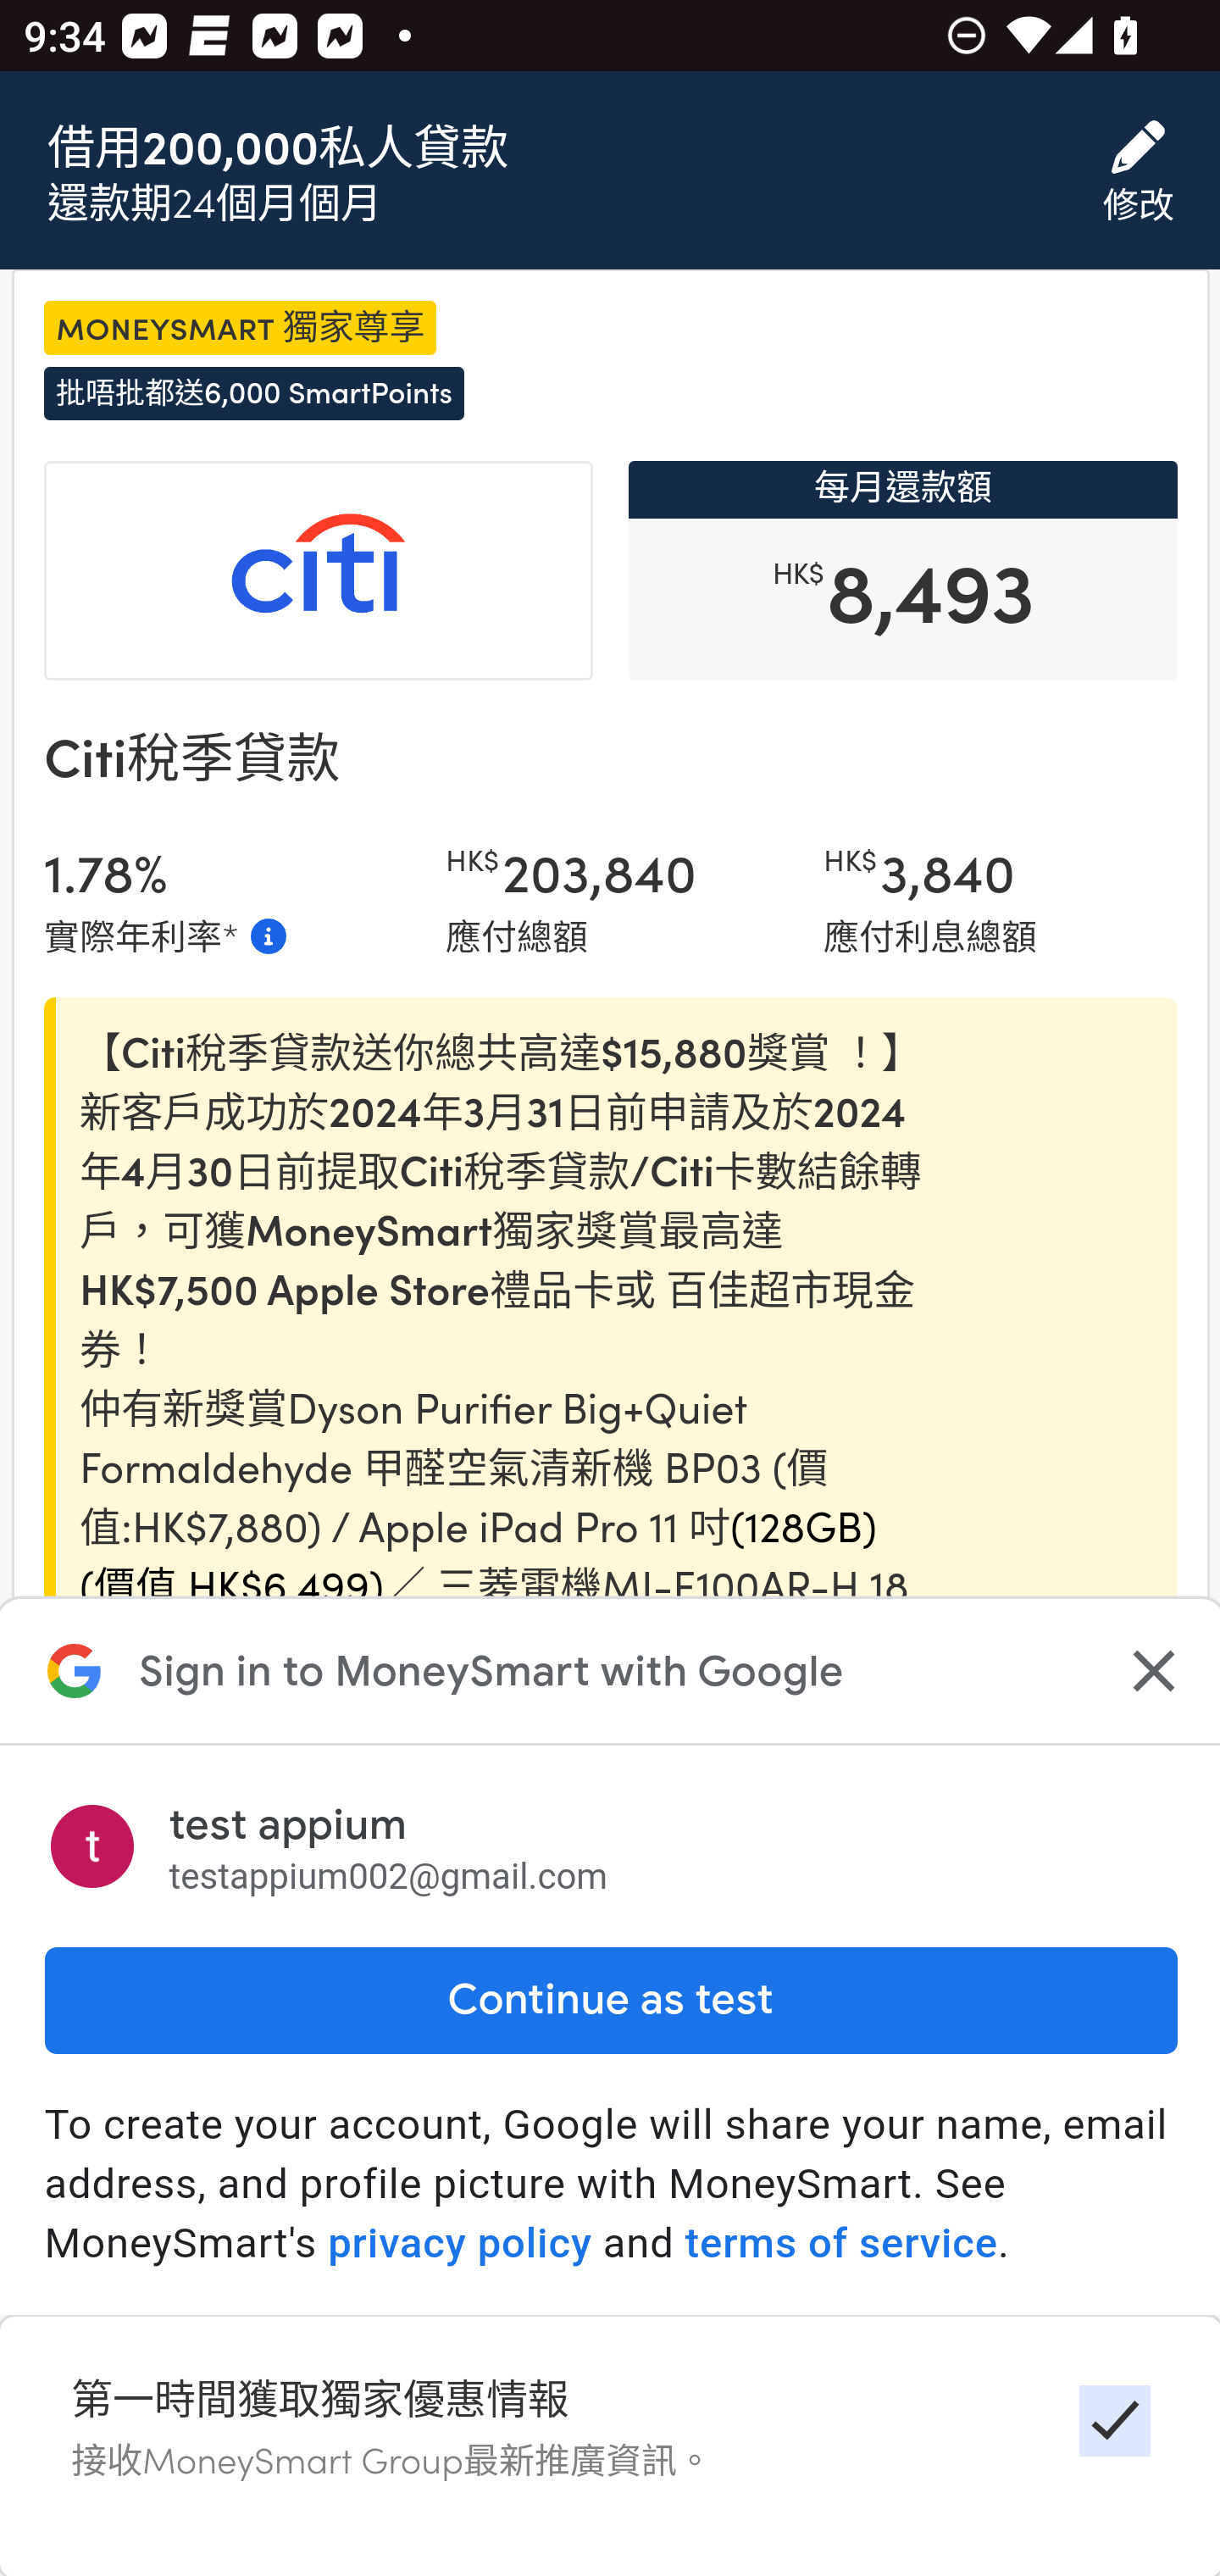 The height and width of the screenshot is (2576, 1220). Describe the element at coordinates (840, 2244) in the screenshot. I see `terms of service` at that location.